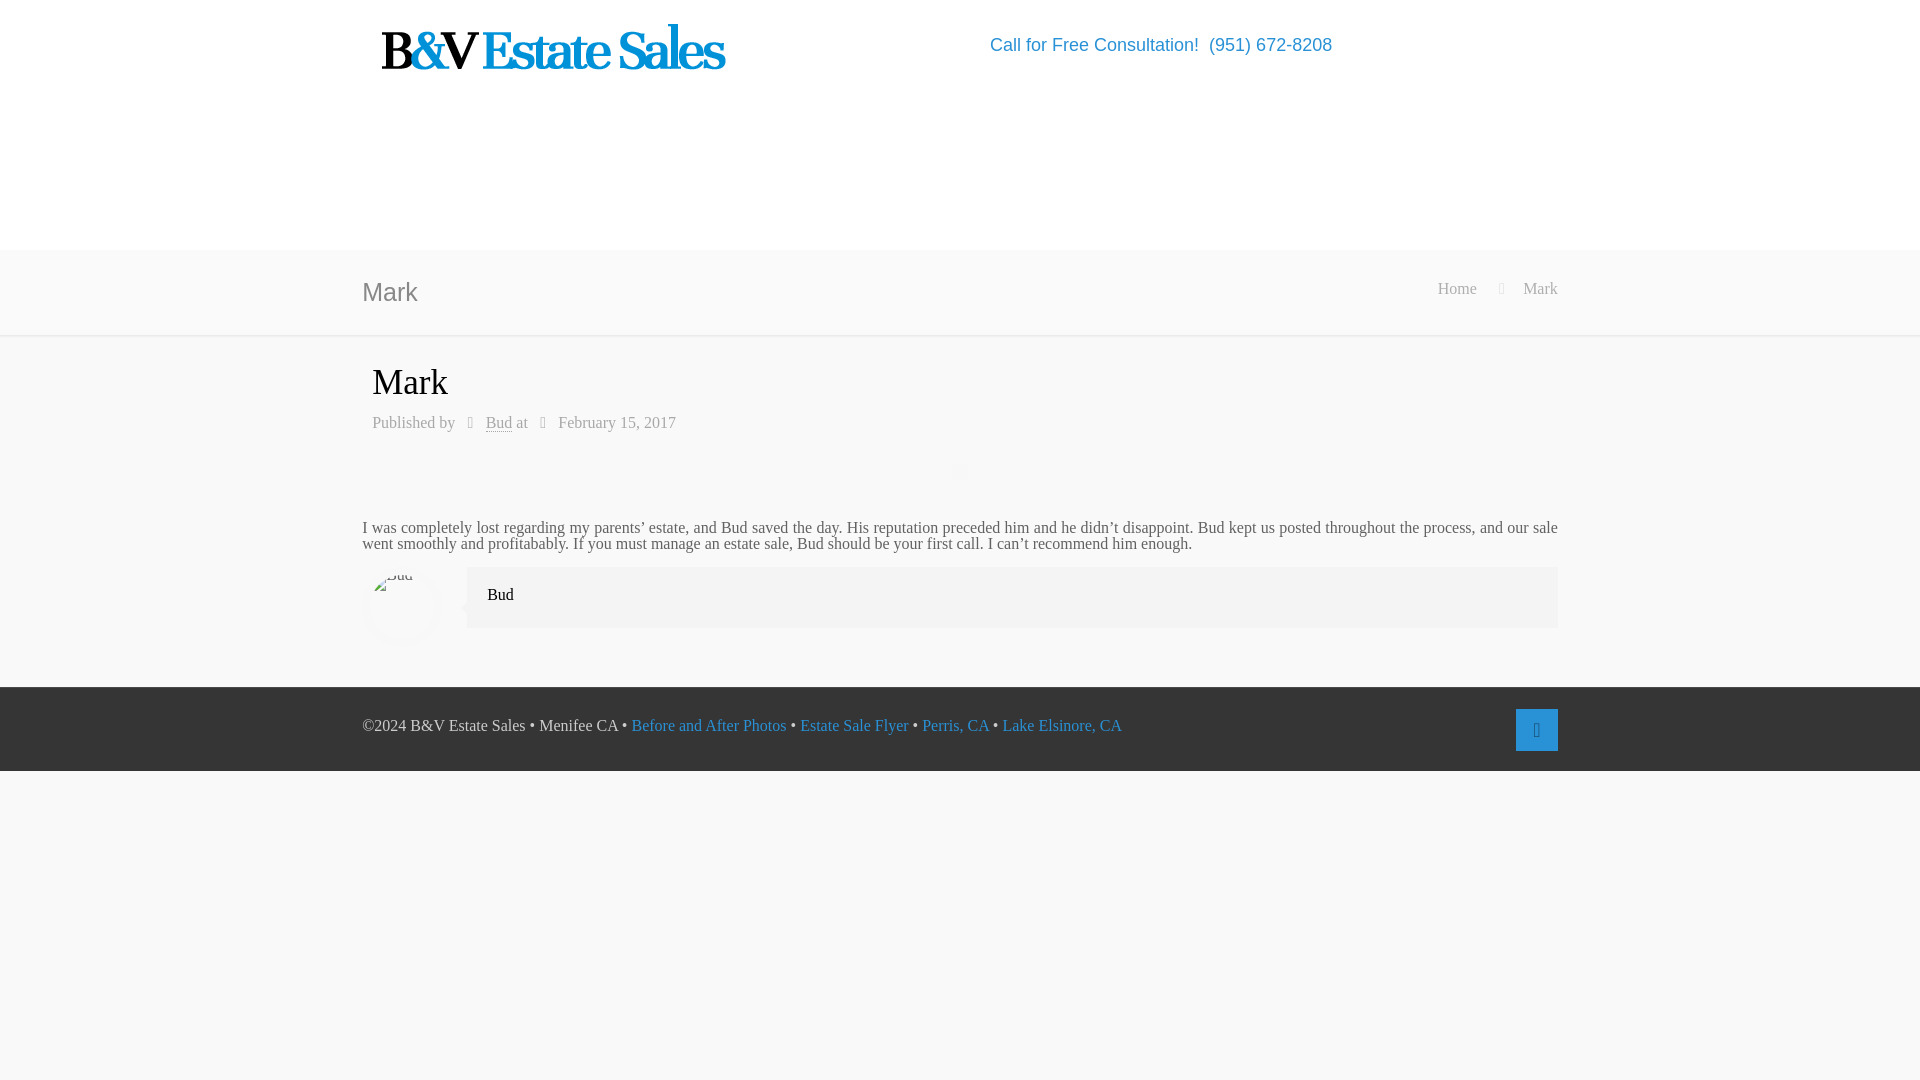 The width and height of the screenshot is (1920, 1080). I want to click on Home, so click(1457, 288).